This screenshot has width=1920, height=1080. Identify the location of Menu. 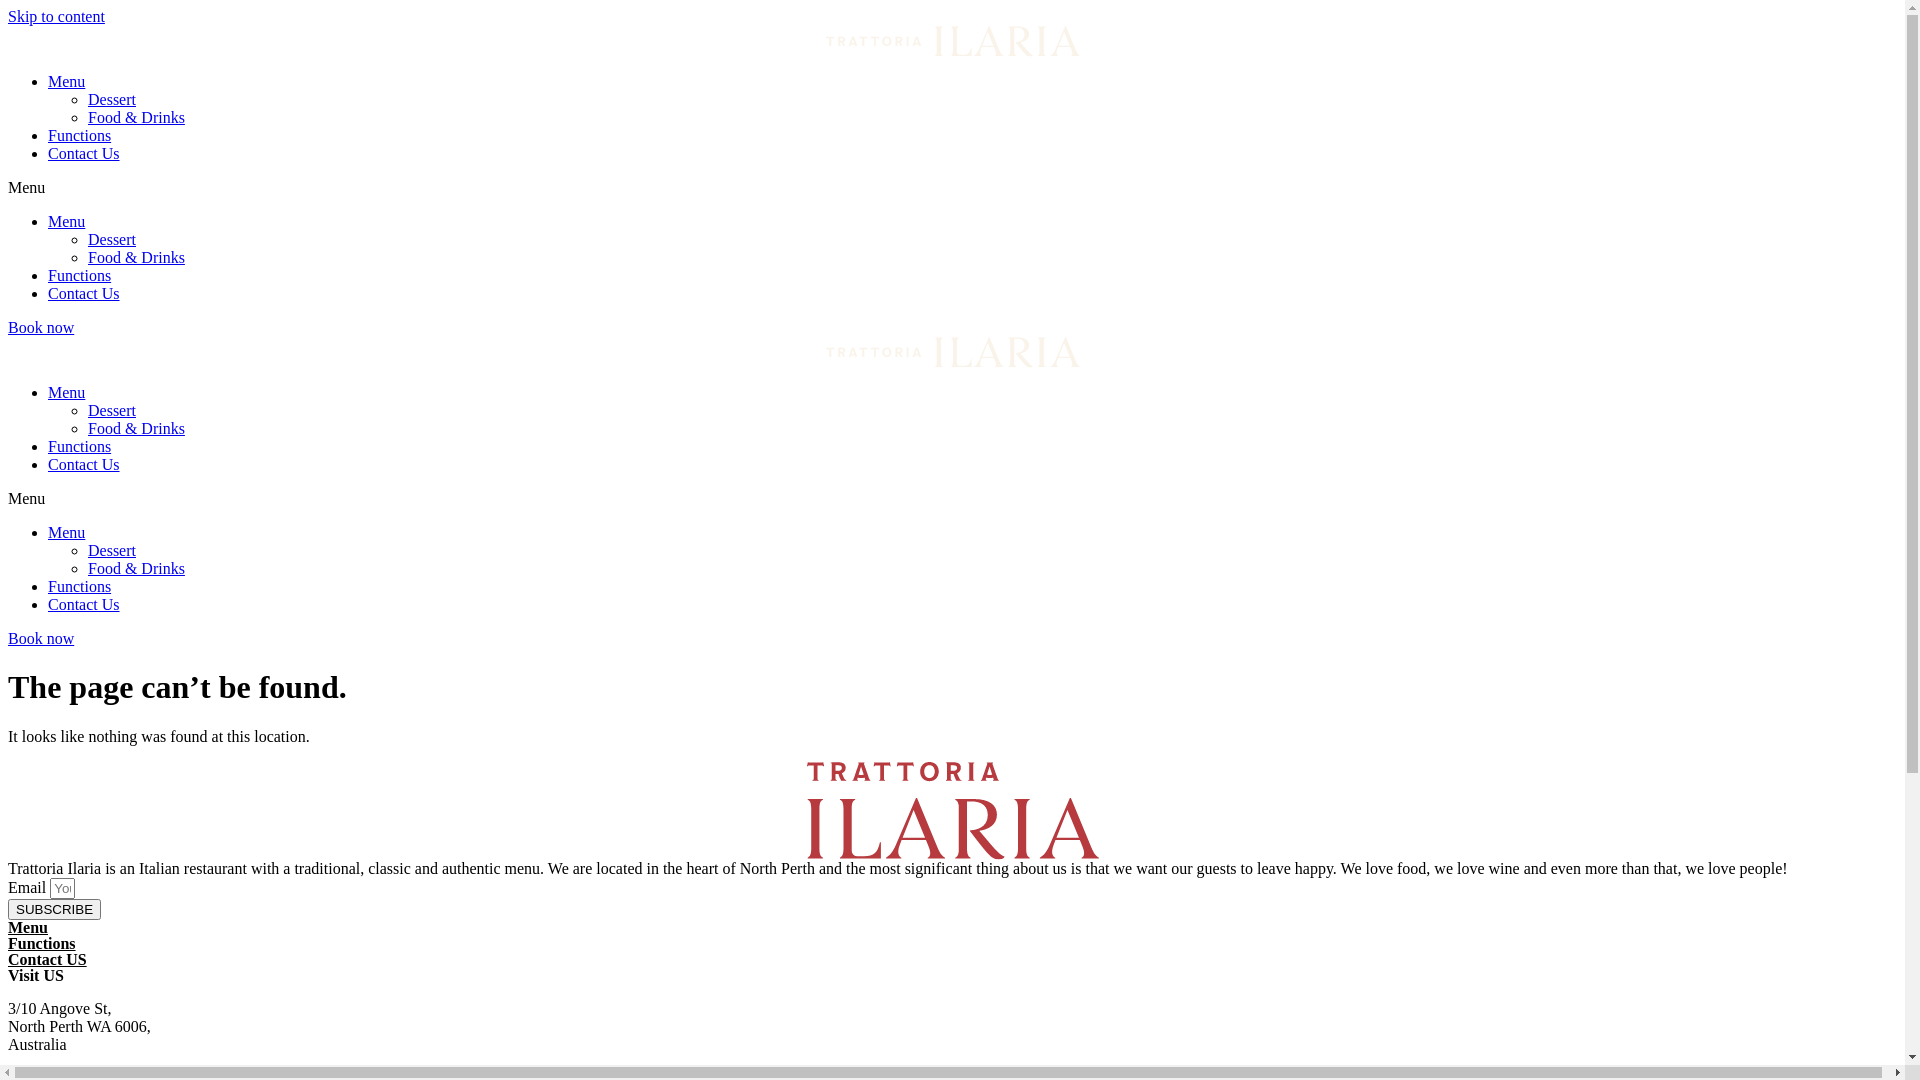
(66, 82).